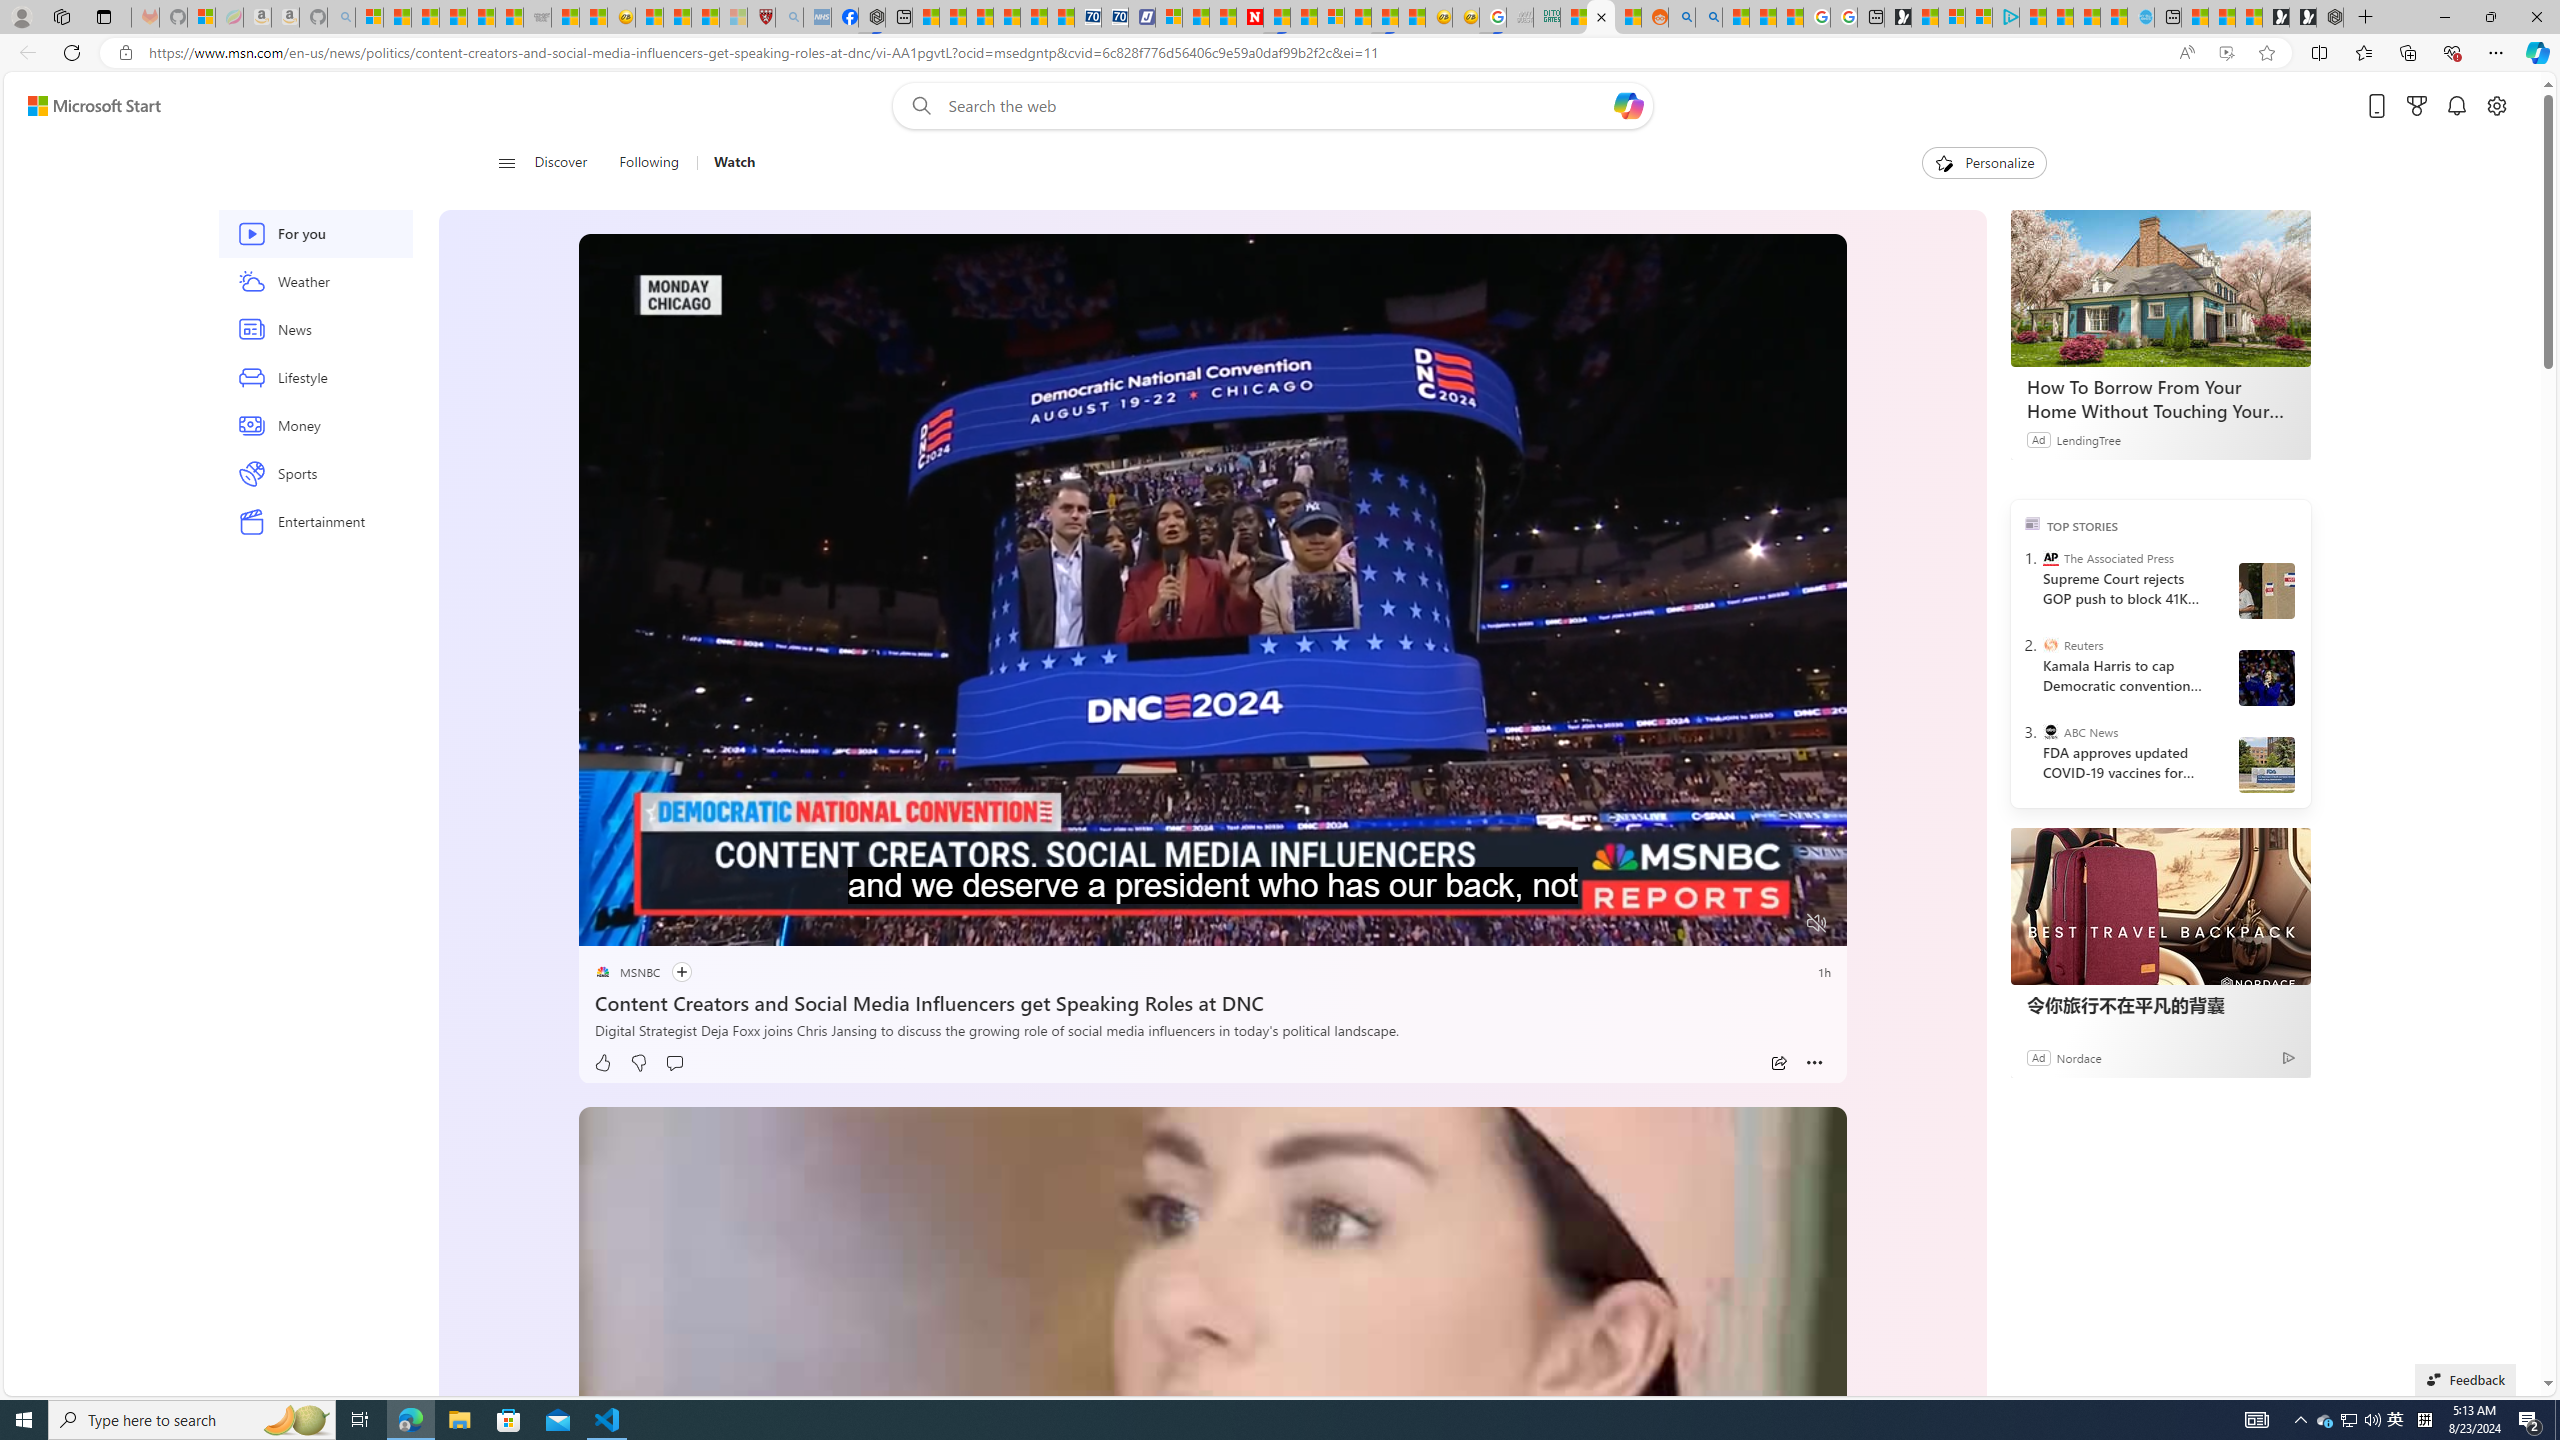 The height and width of the screenshot is (1440, 2560). I want to click on Newsweek - News, Analysis, Politics, Business, Technology, so click(1250, 17).